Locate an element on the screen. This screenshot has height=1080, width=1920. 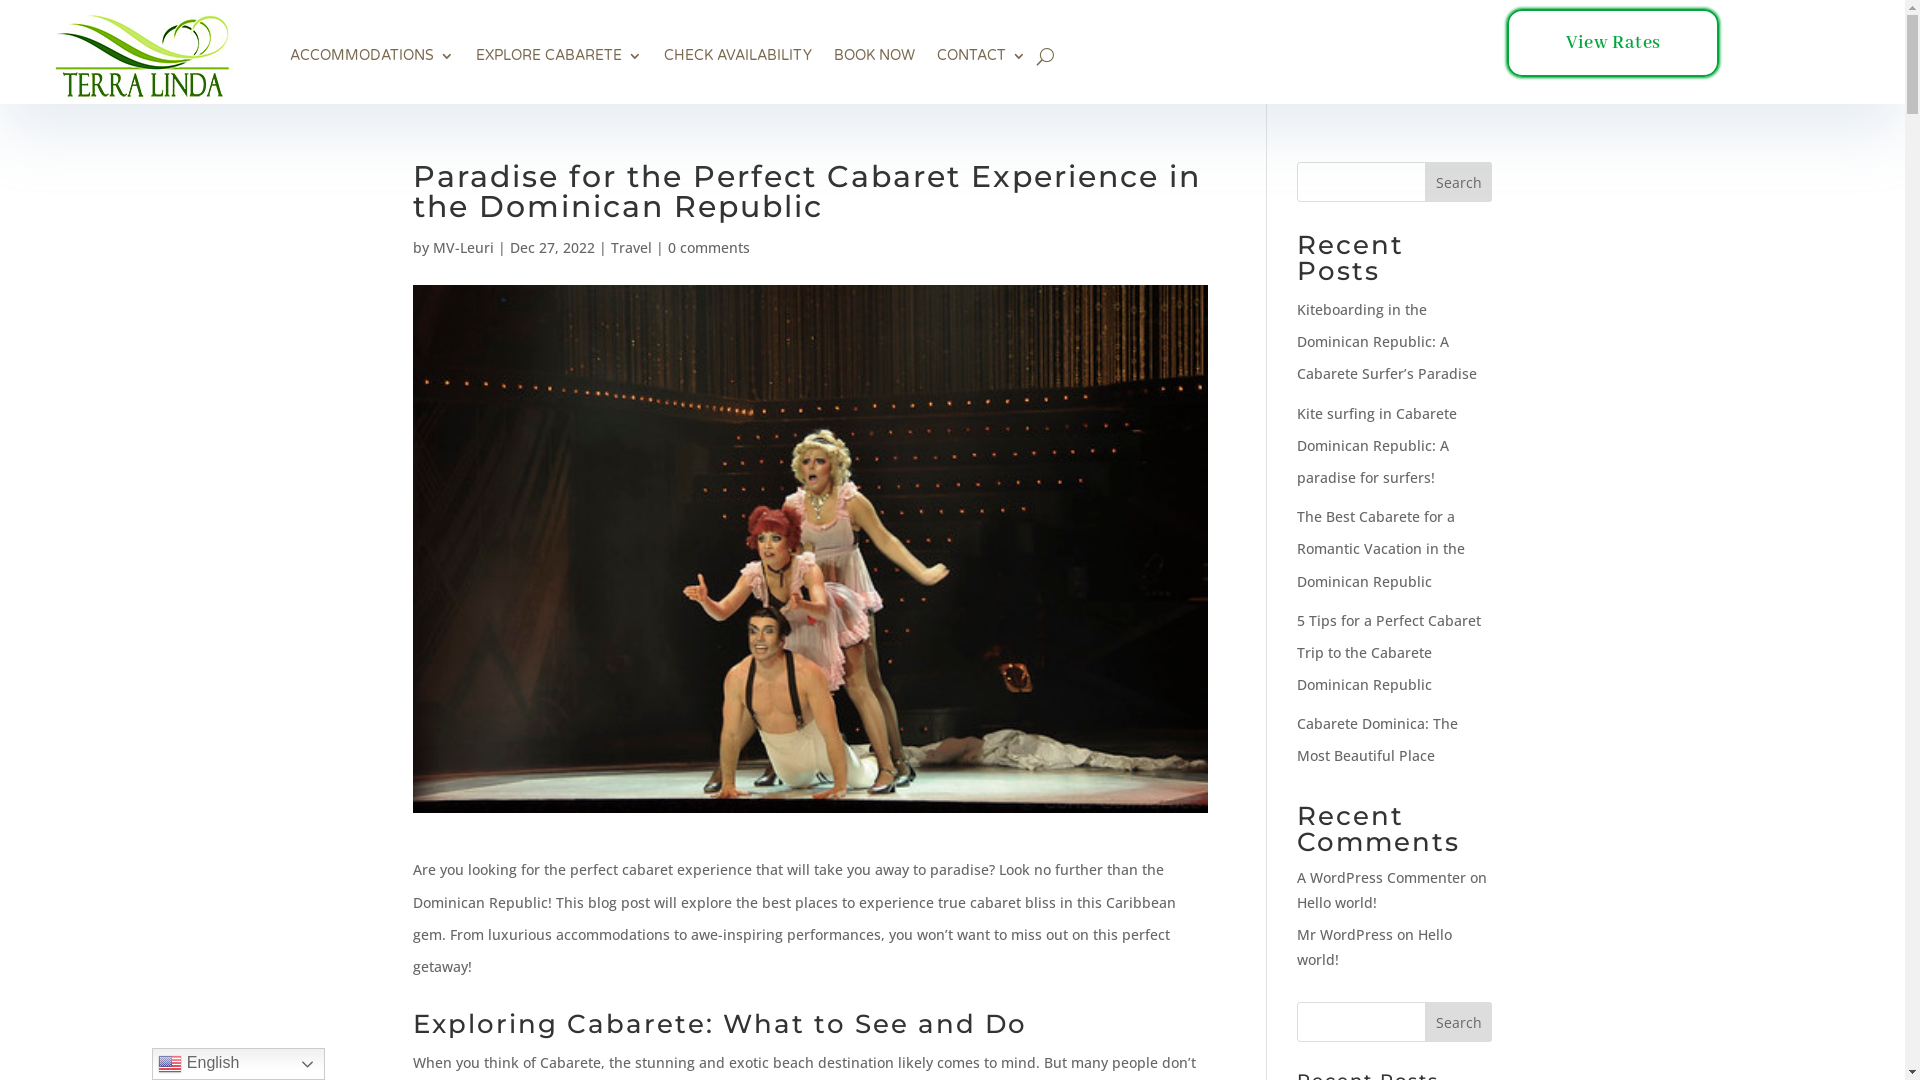
A WordPress Commenter is located at coordinates (1382, 878).